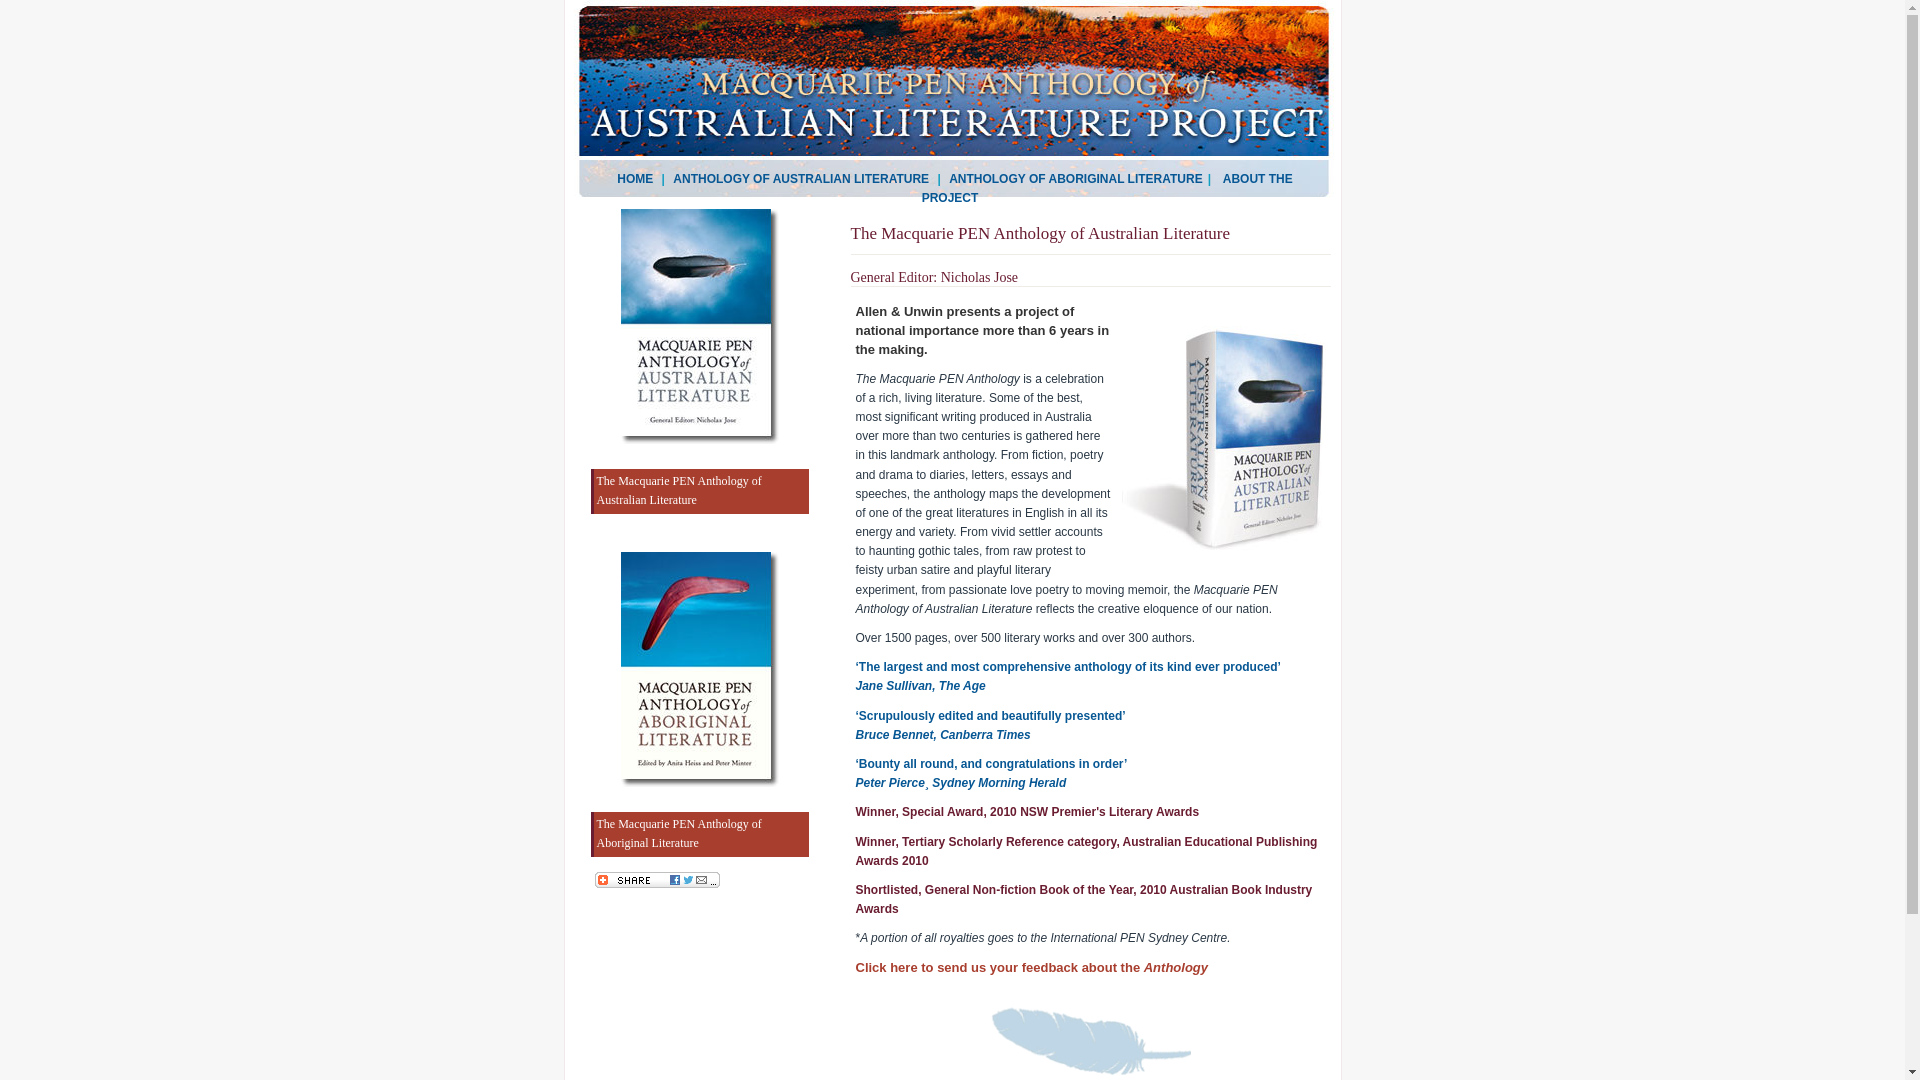 The height and width of the screenshot is (1080, 1920). I want to click on The Macquarie PEN Anthology of Australian Literature, so click(699, 491).